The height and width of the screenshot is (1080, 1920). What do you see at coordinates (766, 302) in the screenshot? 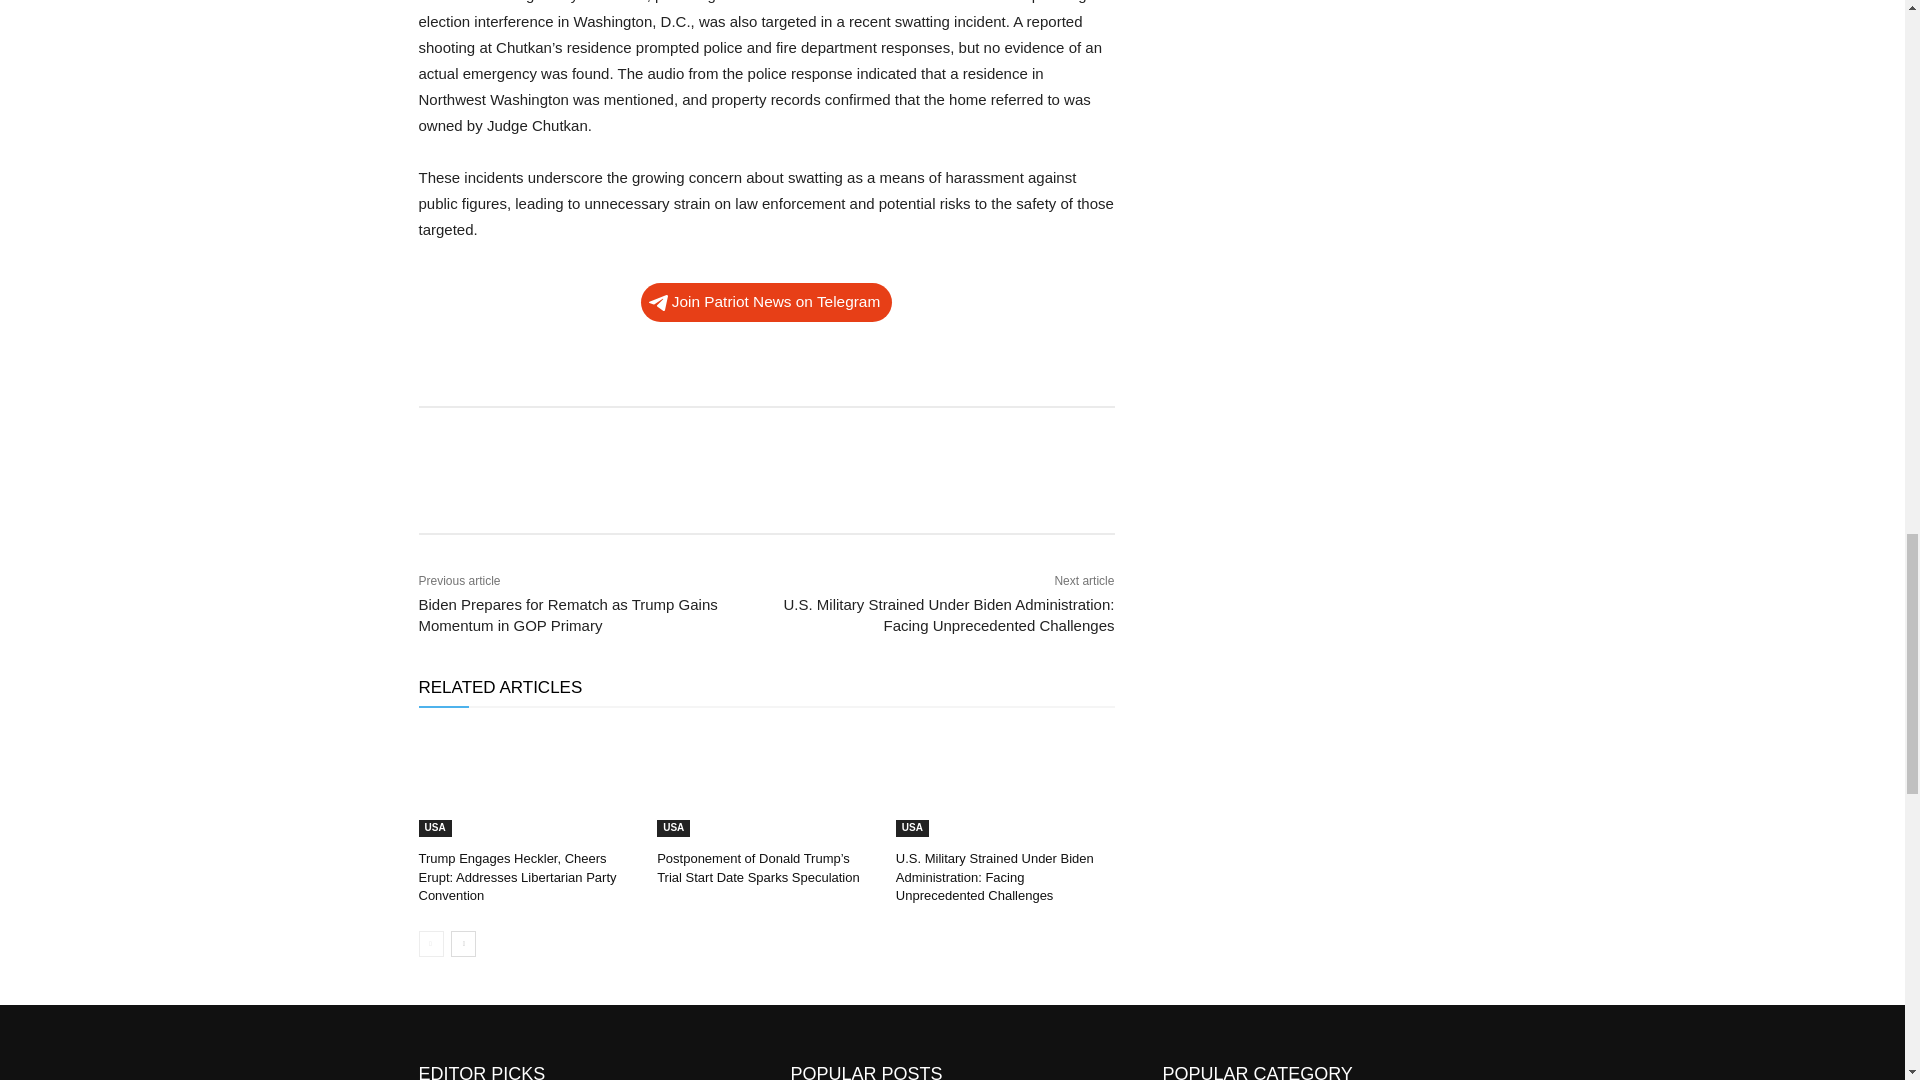
I see `Join Patriot News on Telegram` at bounding box center [766, 302].